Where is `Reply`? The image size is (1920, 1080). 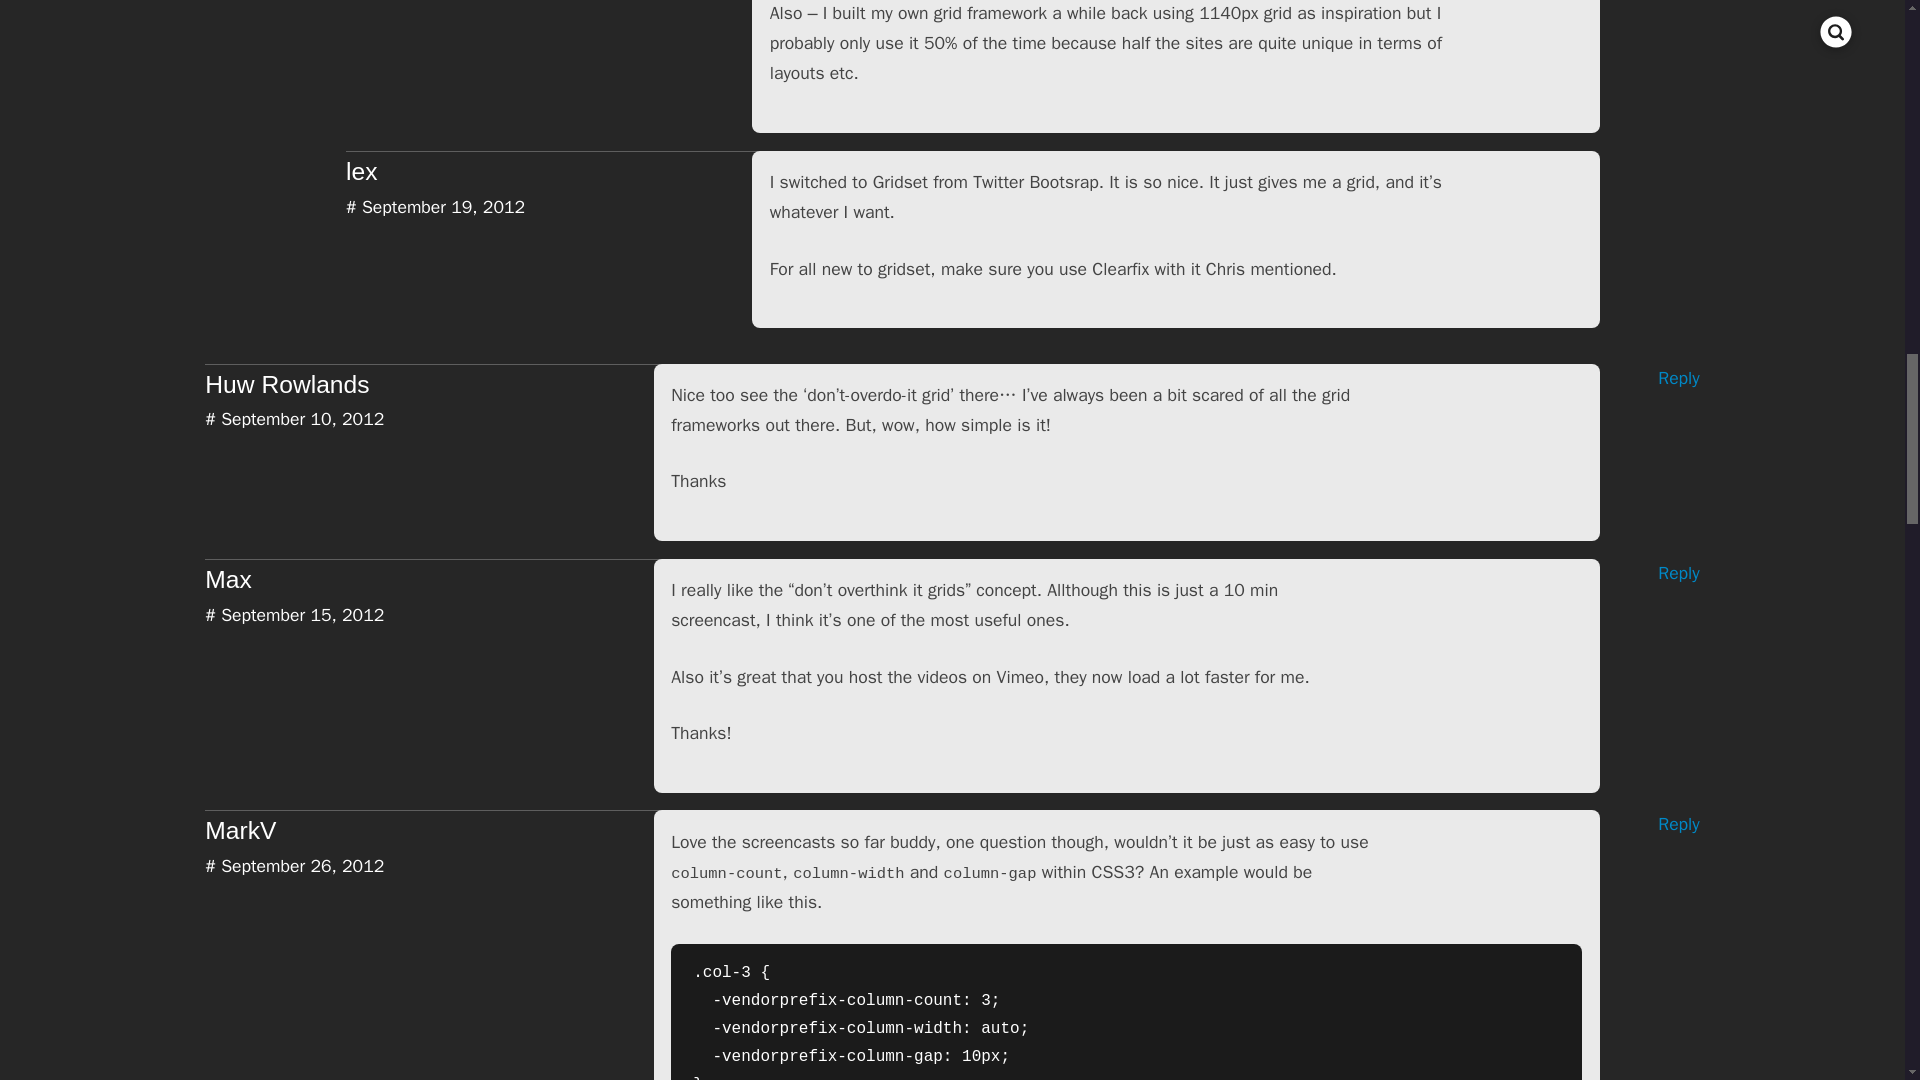
Reply is located at coordinates (1649, 378).